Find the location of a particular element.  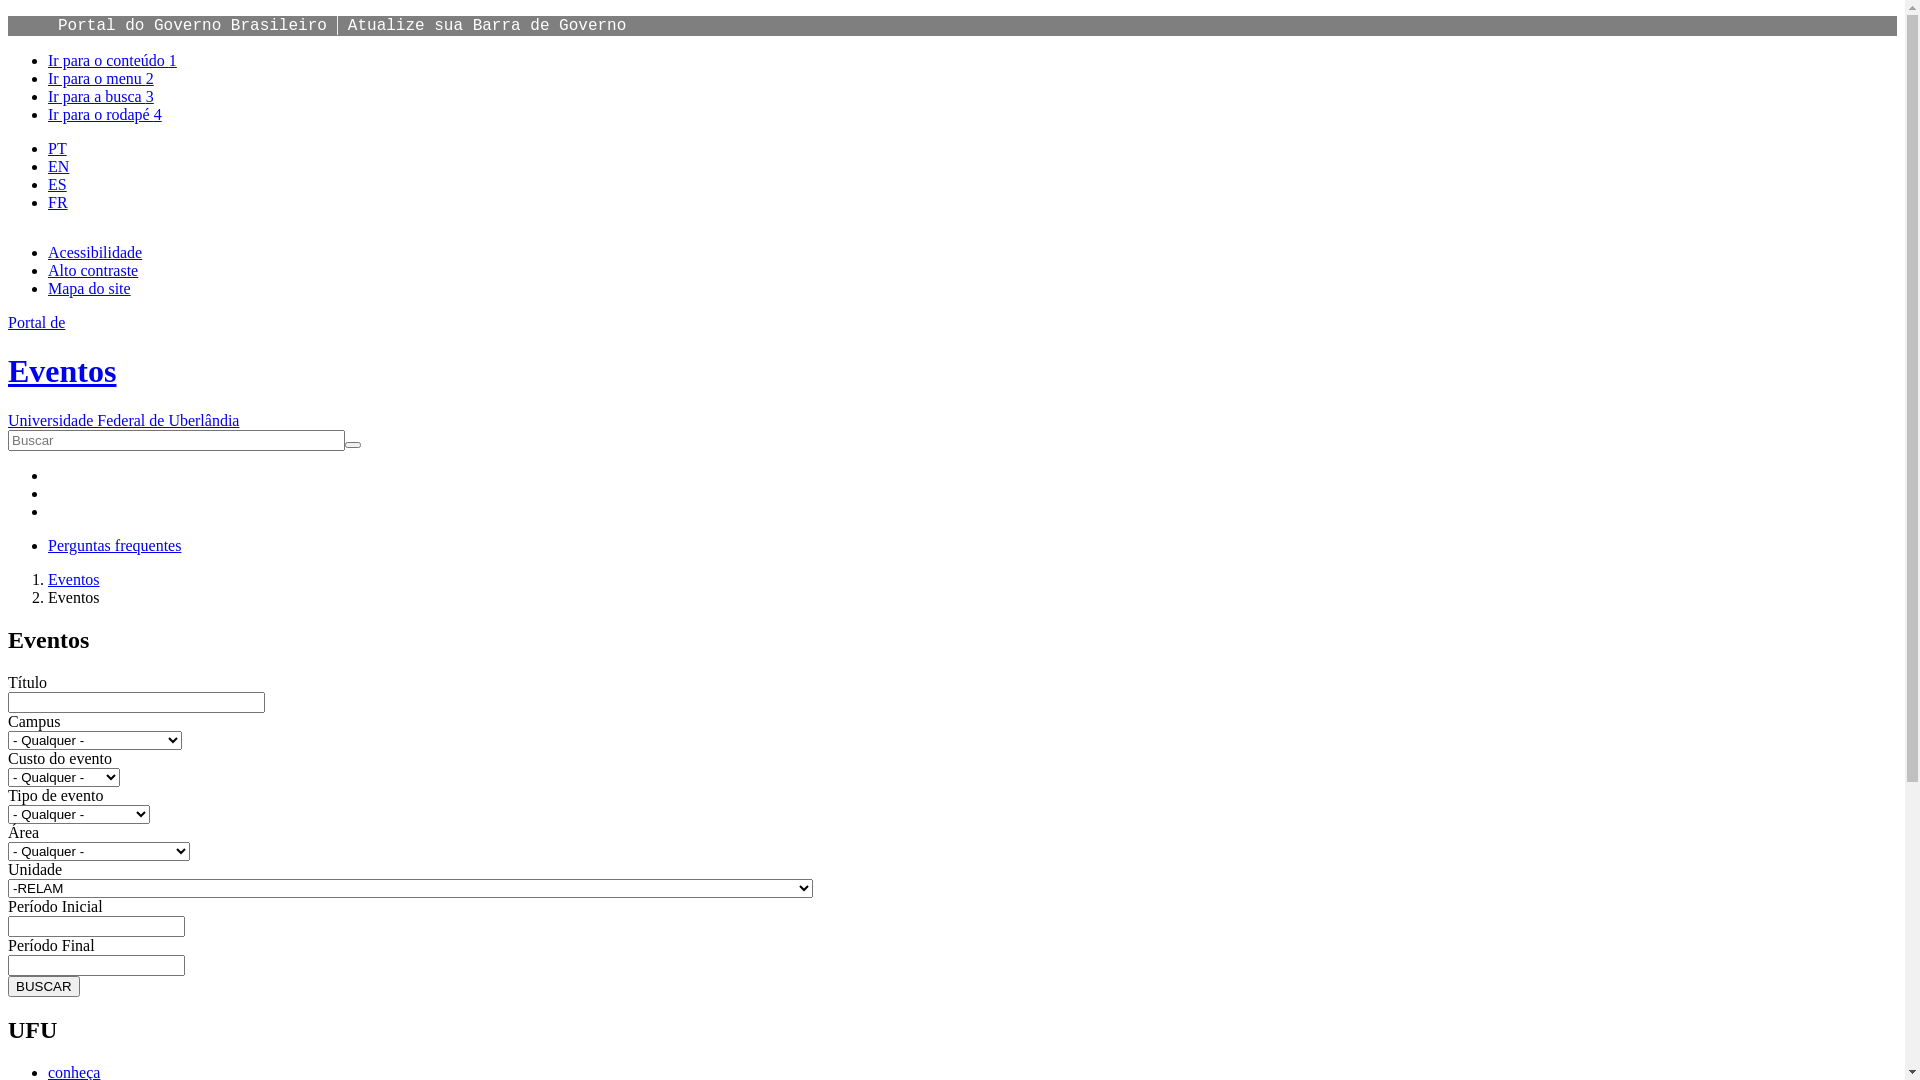

Buscar is located at coordinates (36, 454).